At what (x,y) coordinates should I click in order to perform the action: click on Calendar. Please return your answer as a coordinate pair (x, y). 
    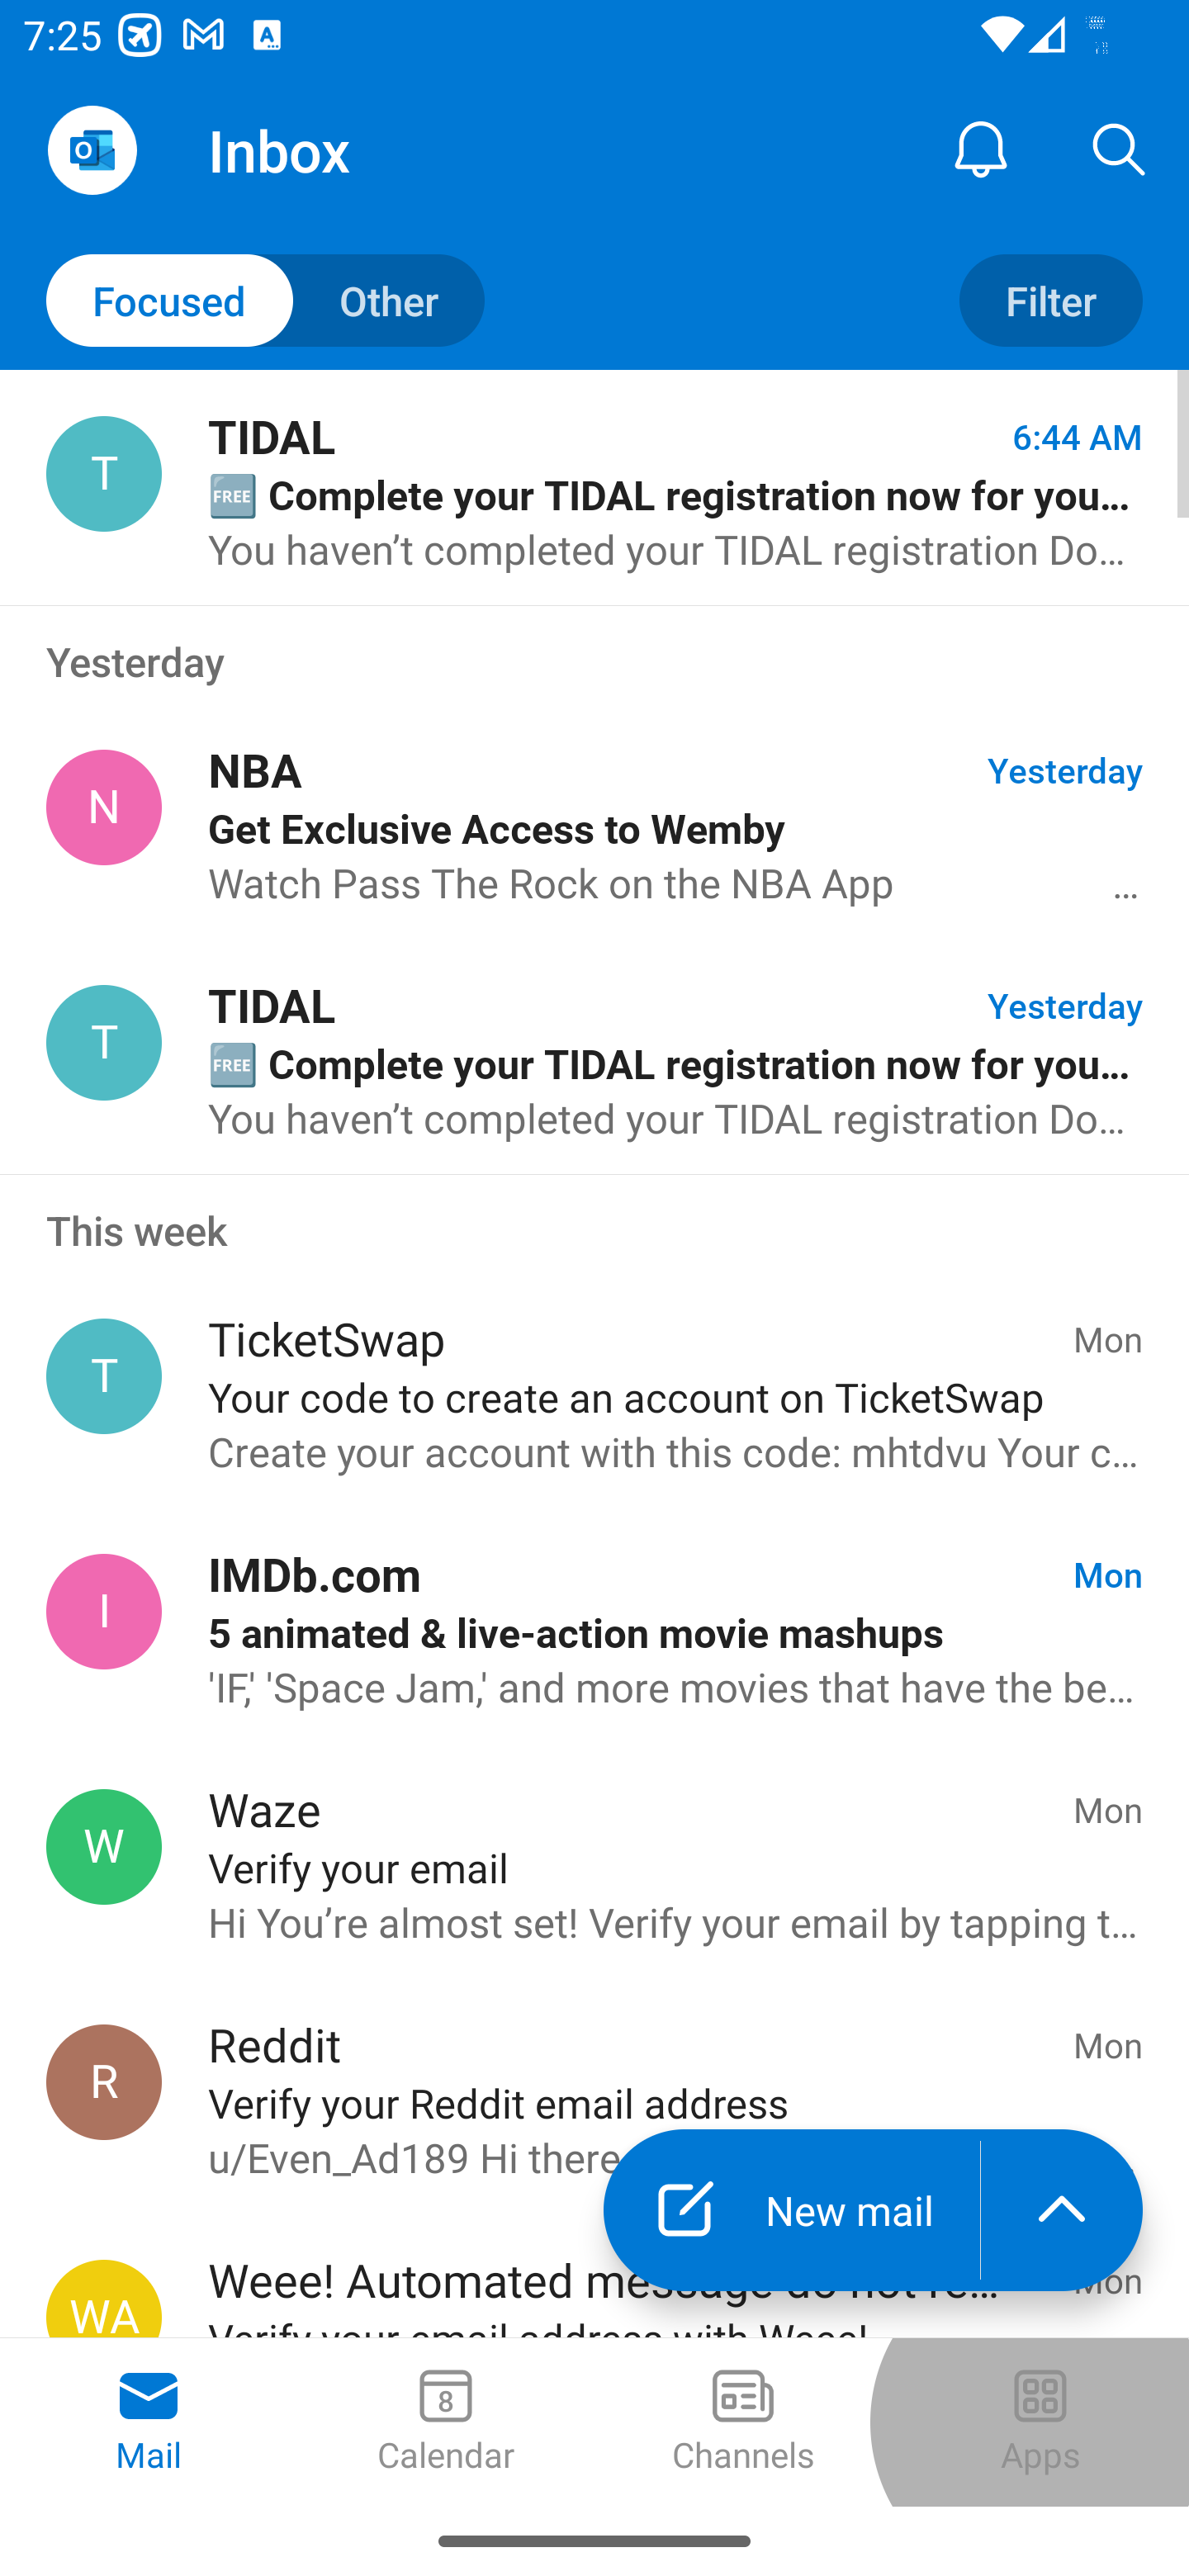
    Looking at the image, I should click on (446, 2422).